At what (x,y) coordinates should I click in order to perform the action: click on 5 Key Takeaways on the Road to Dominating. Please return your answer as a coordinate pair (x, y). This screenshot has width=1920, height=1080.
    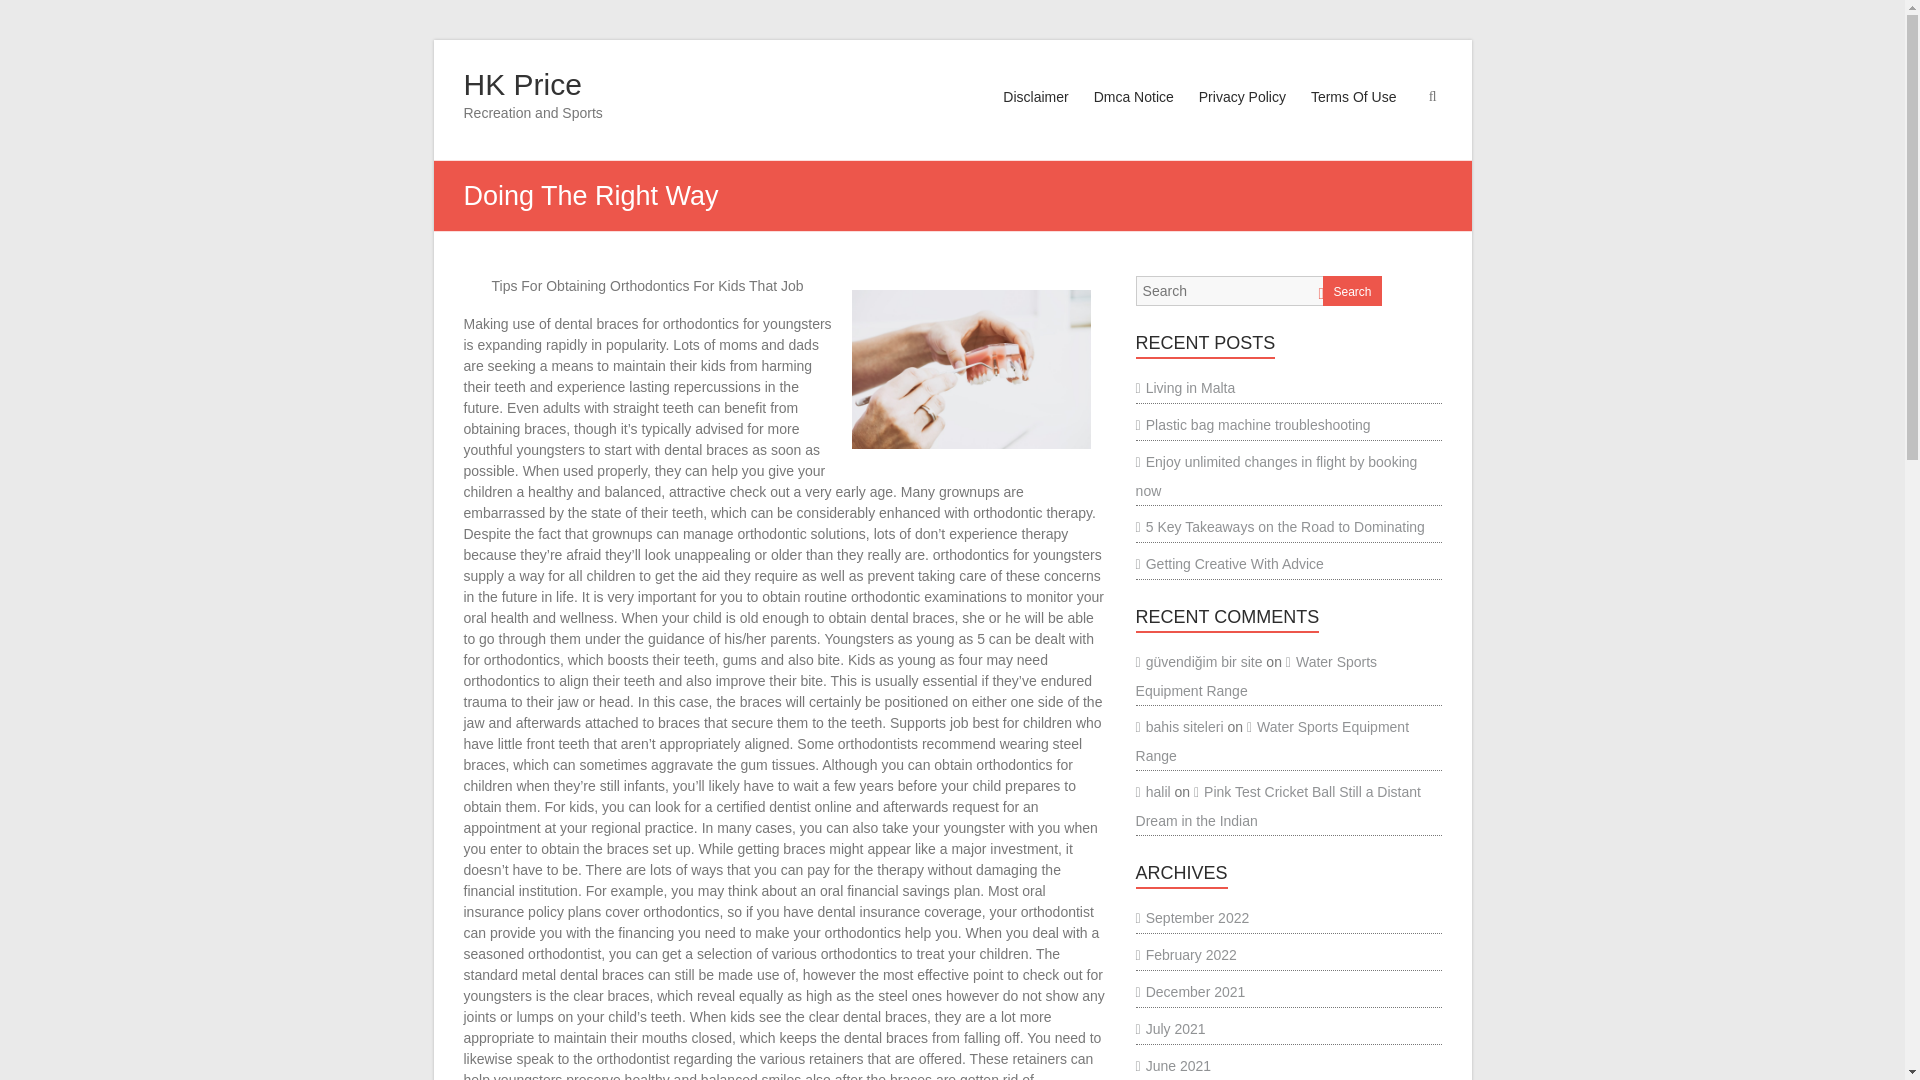
    Looking at the image, I should click on (1280, 526).